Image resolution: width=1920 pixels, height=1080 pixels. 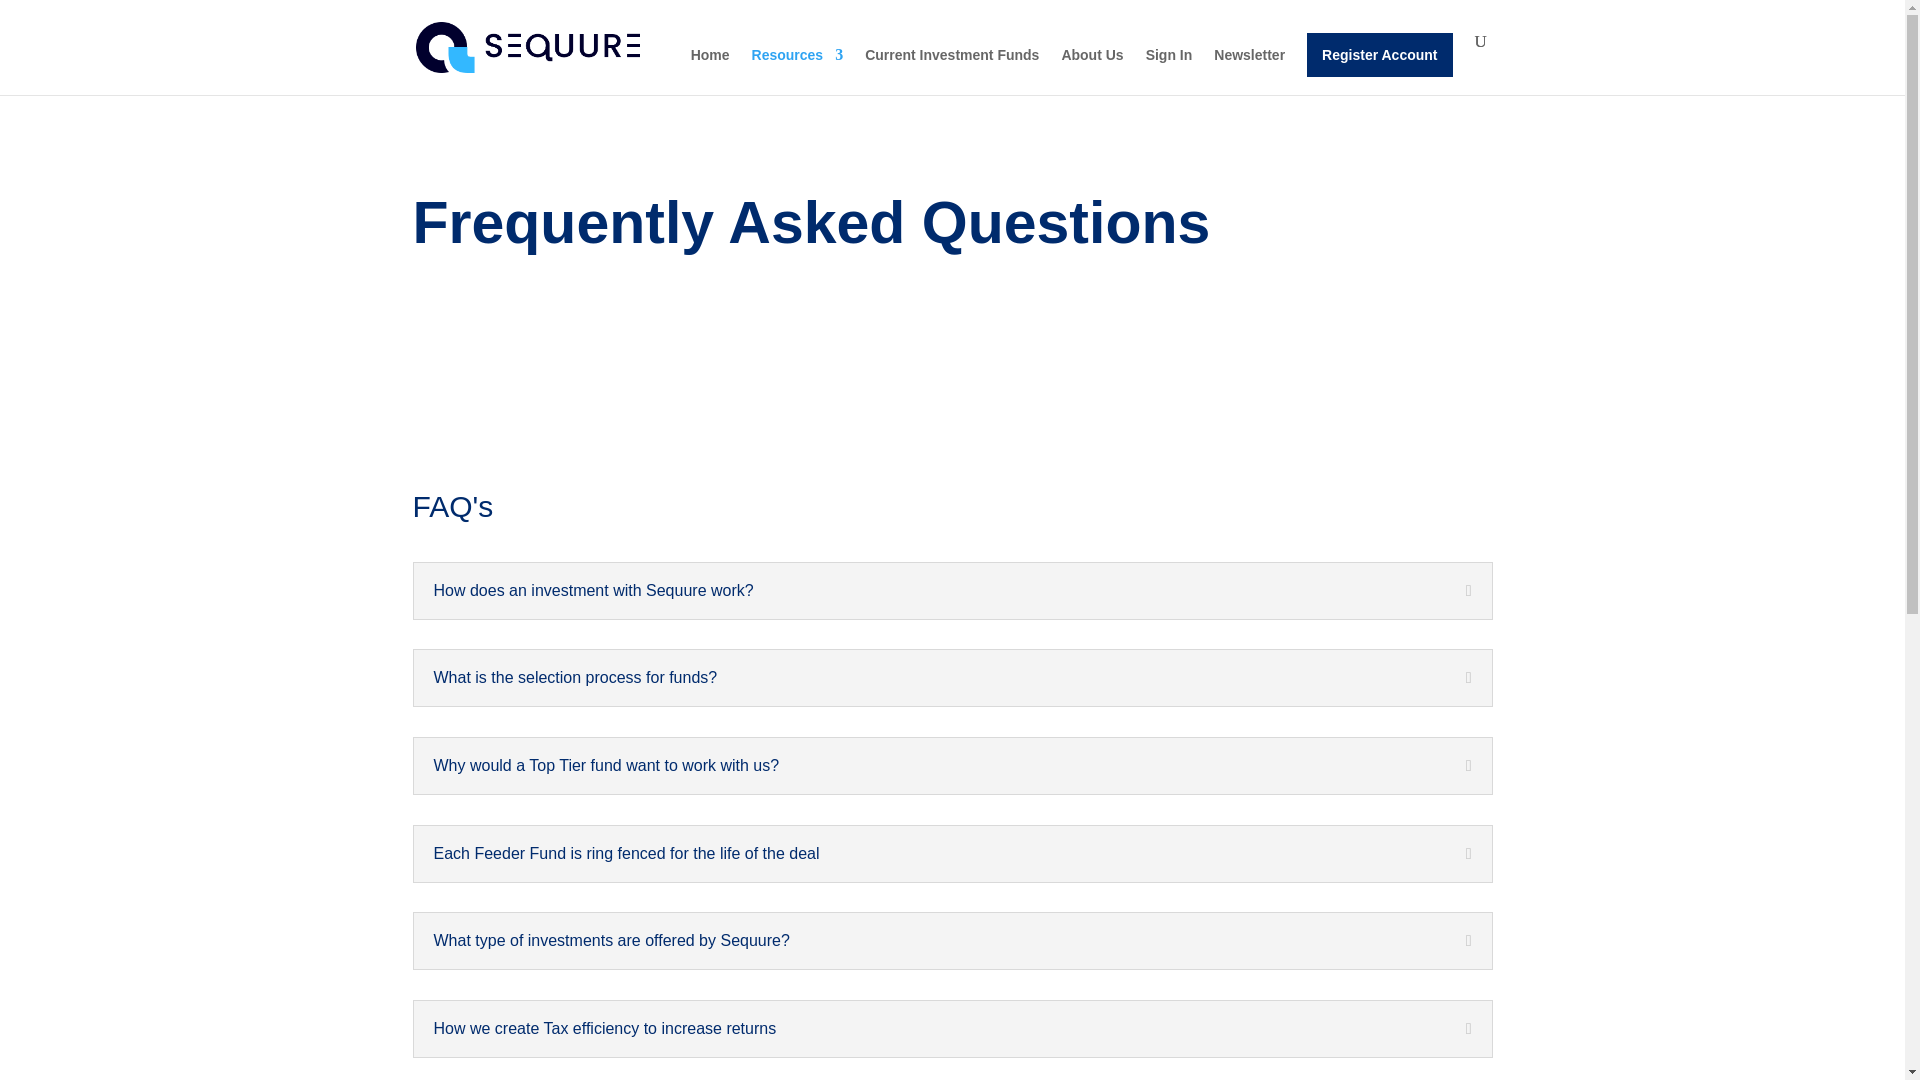 What do you see at coordinates (1092, 71) in the screenshot?
I see `About Us` at bounding box center [1092, 71].